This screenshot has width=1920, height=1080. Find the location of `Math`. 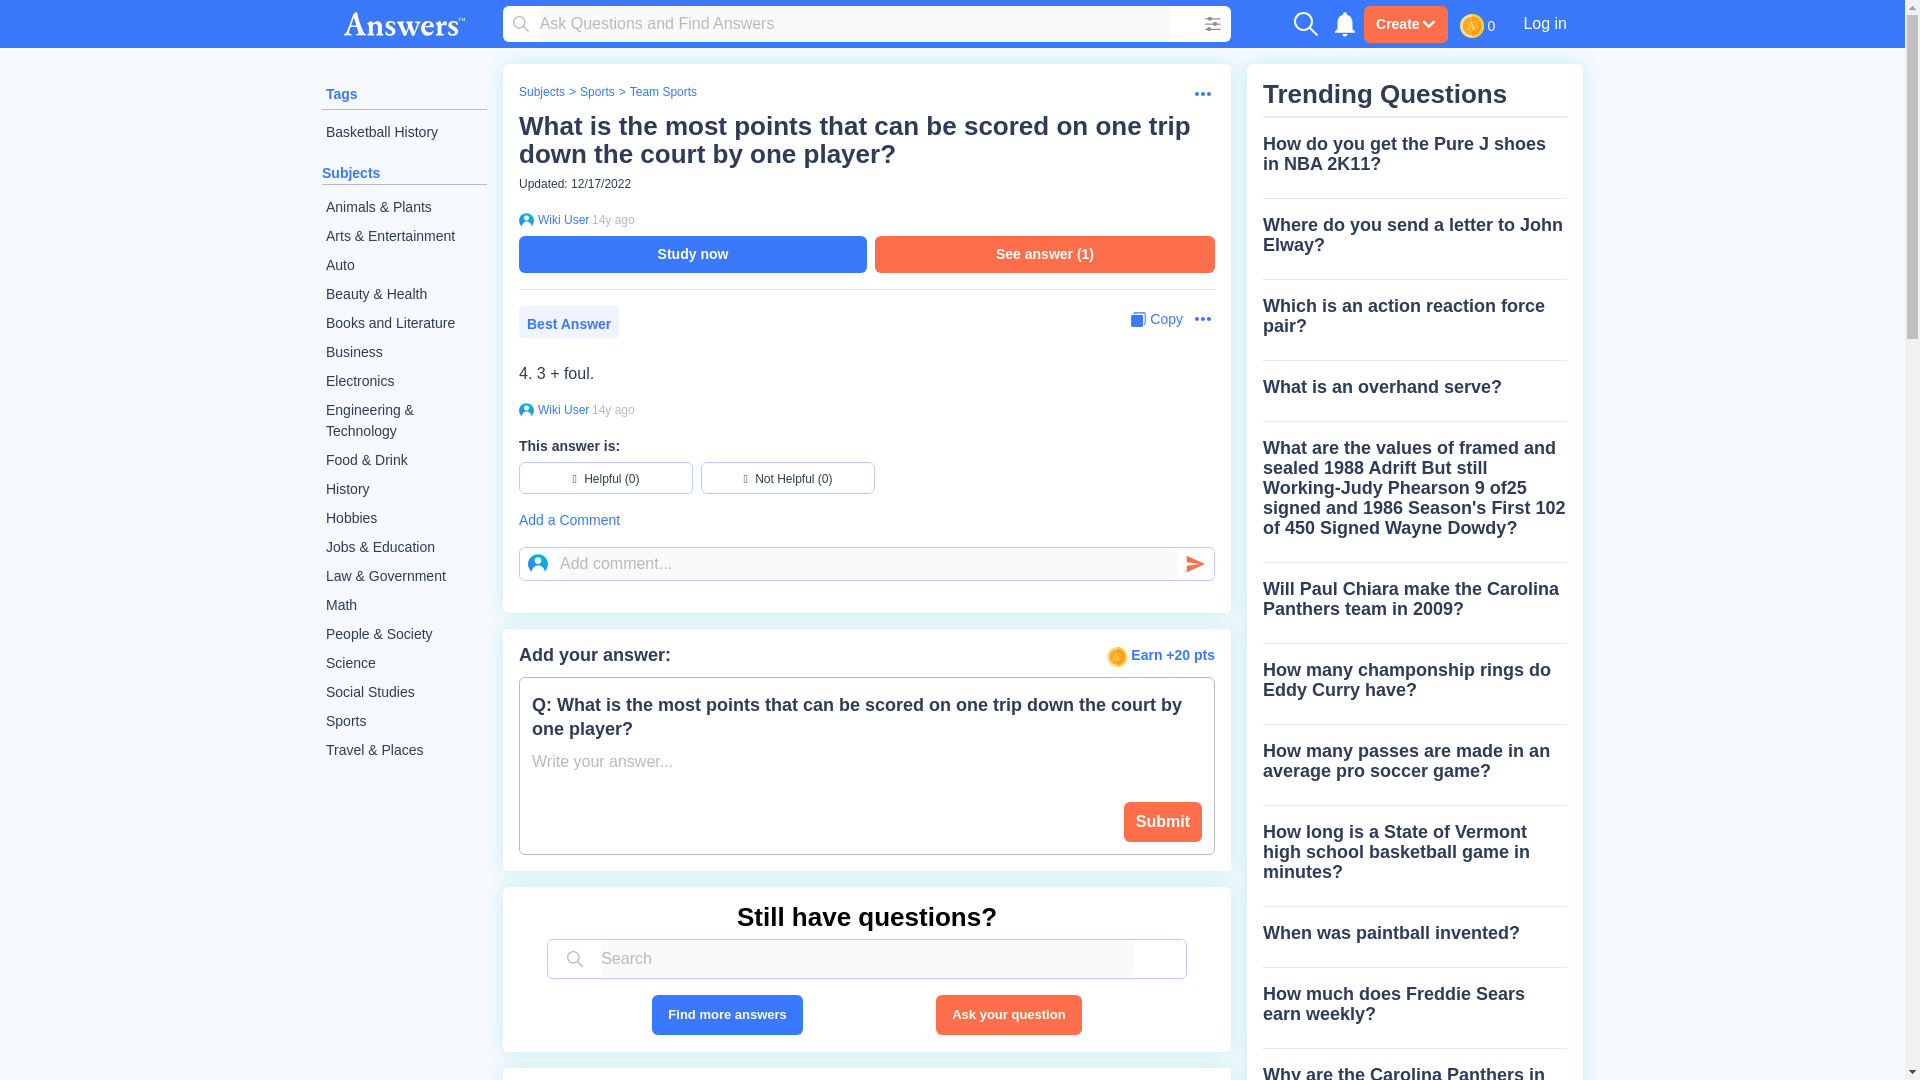

Math is located at coordinates (404, 604).